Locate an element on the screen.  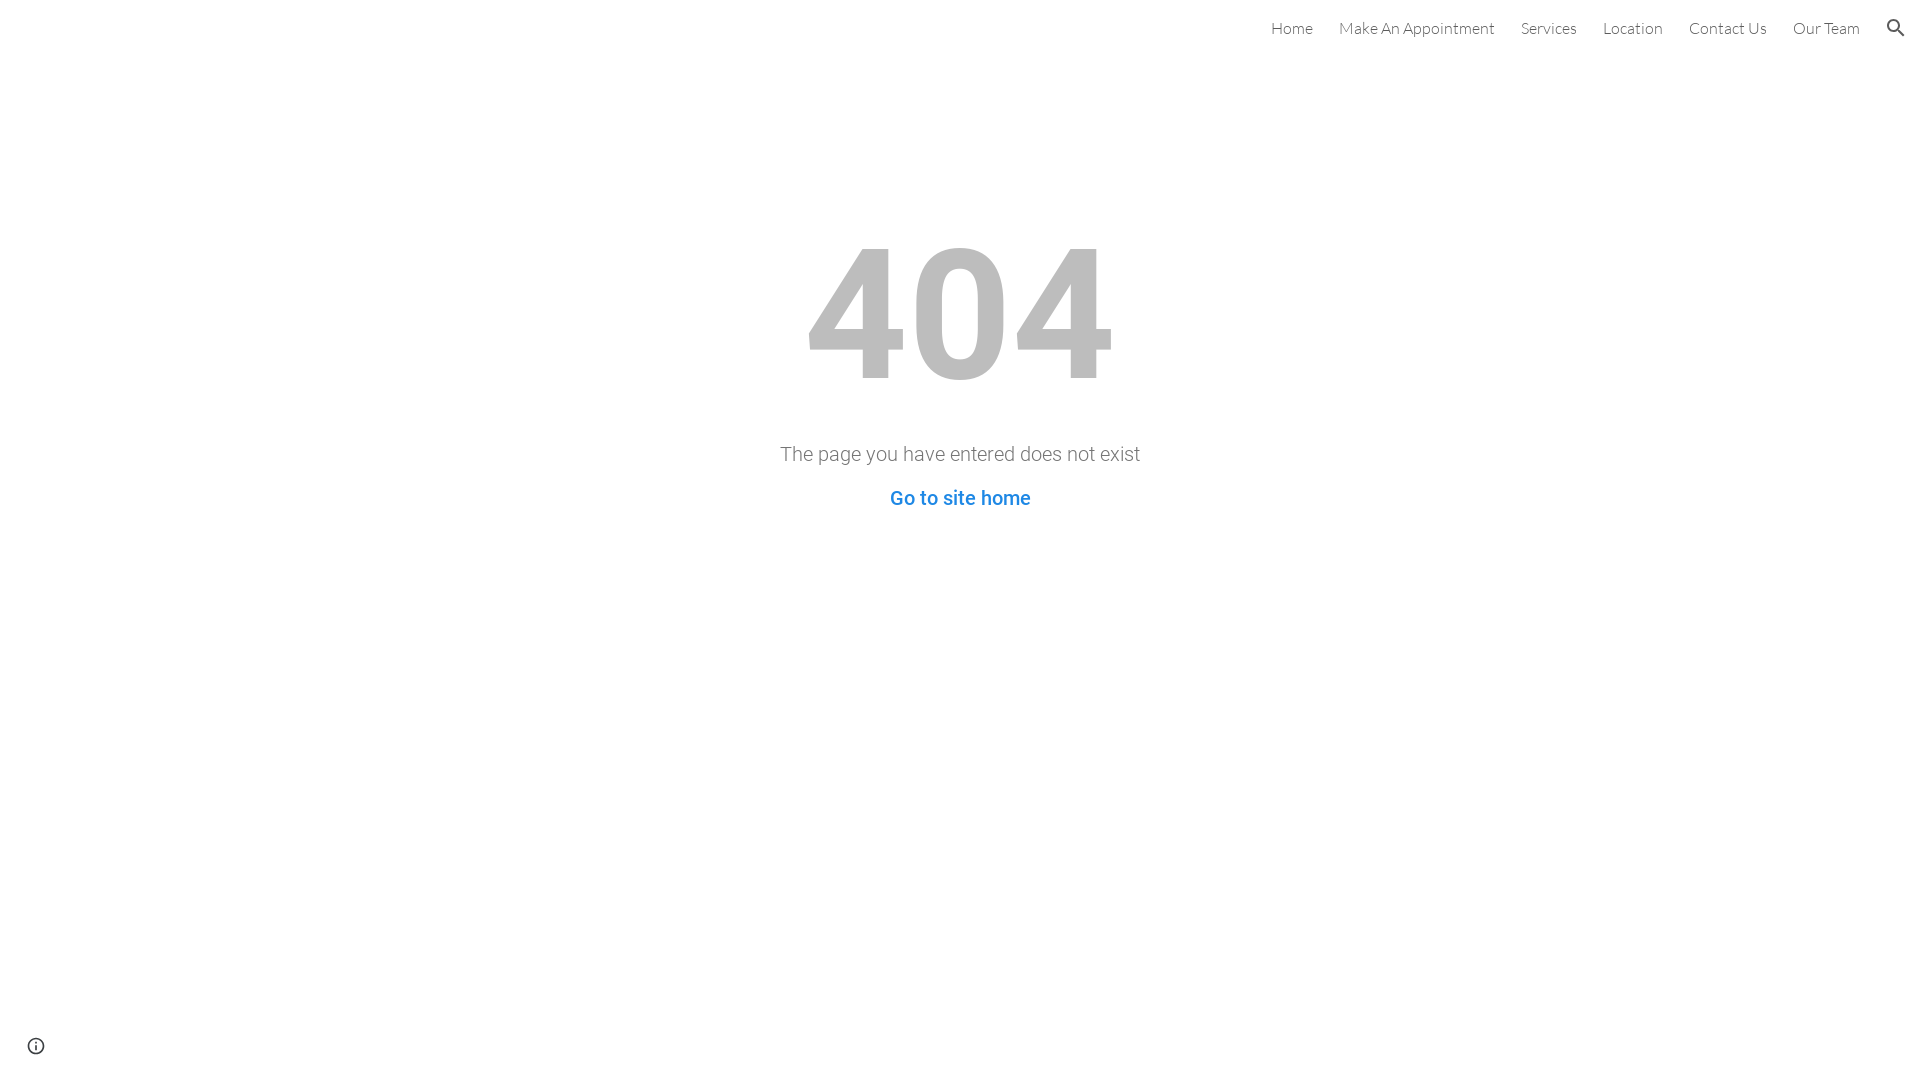
Contact Us is located at coordinates (1728, 28).